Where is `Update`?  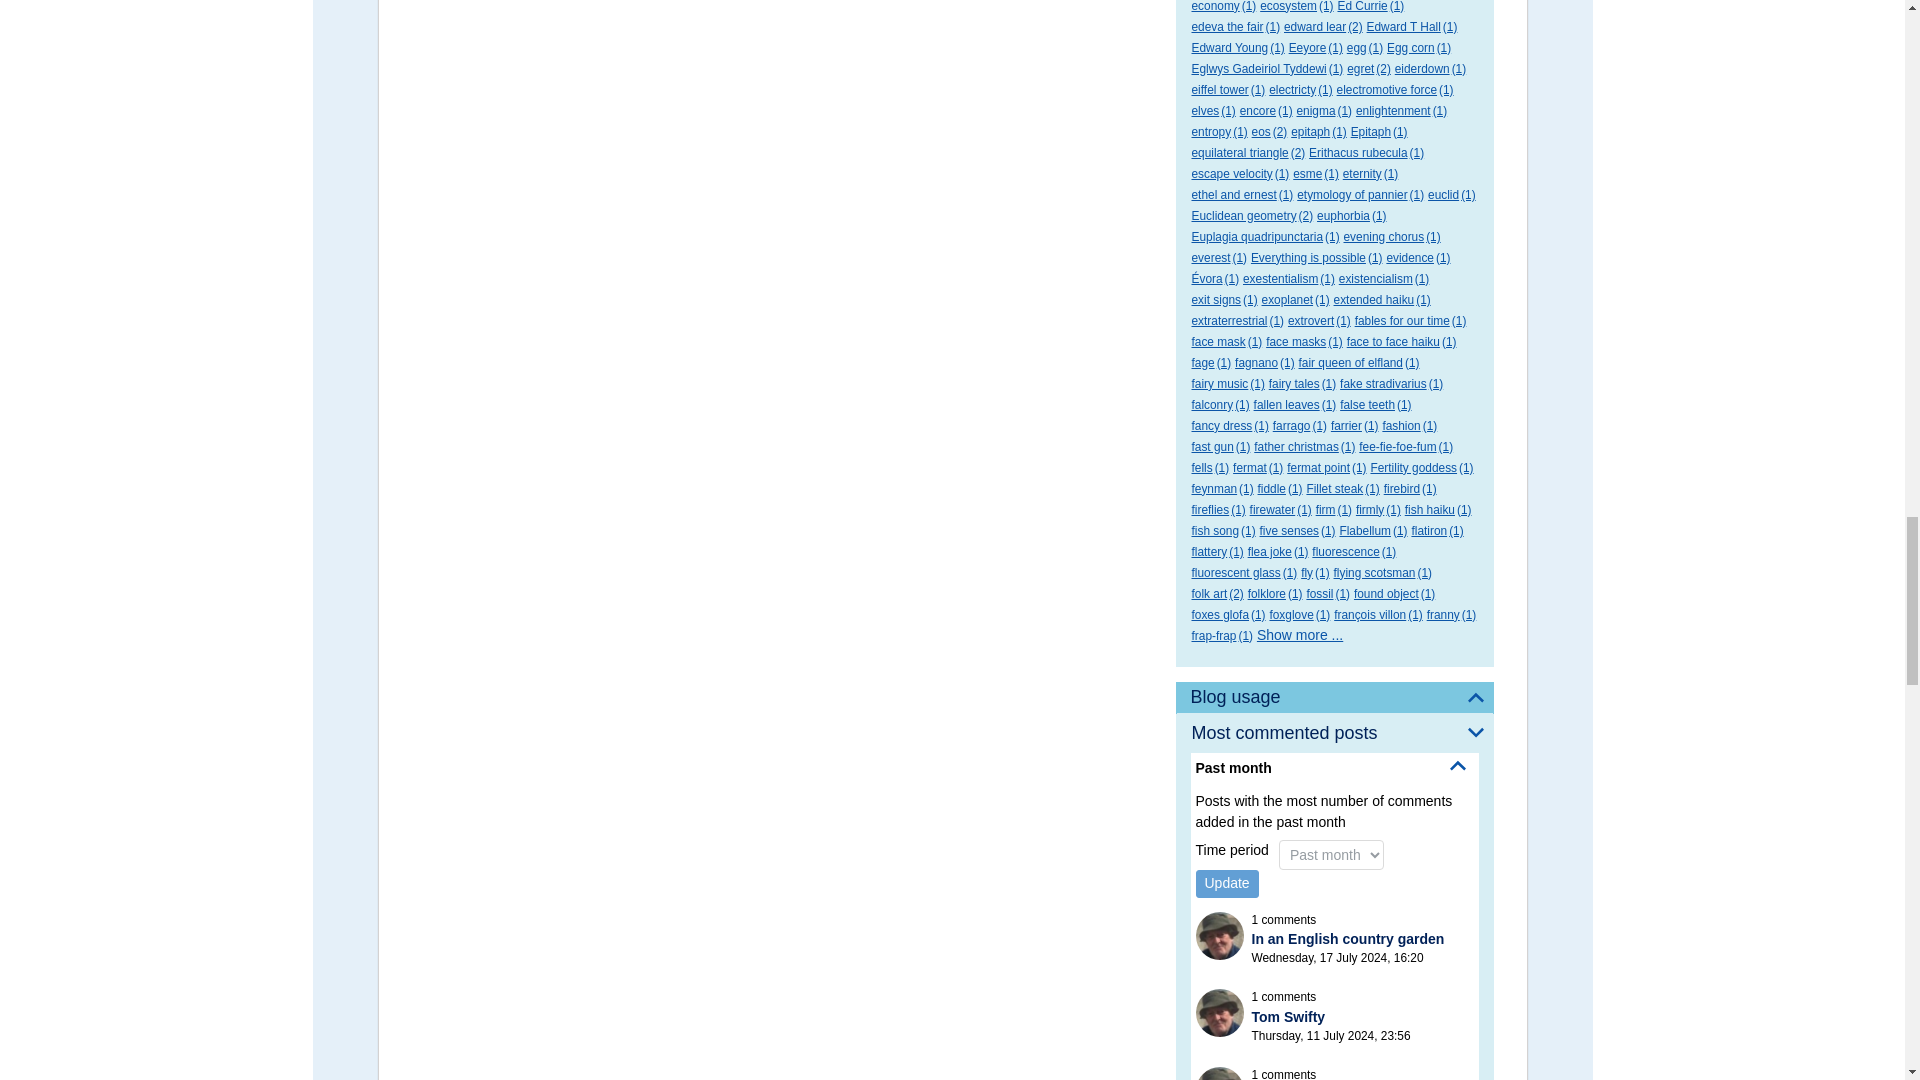
Update is located at coordinates (1228, 884).